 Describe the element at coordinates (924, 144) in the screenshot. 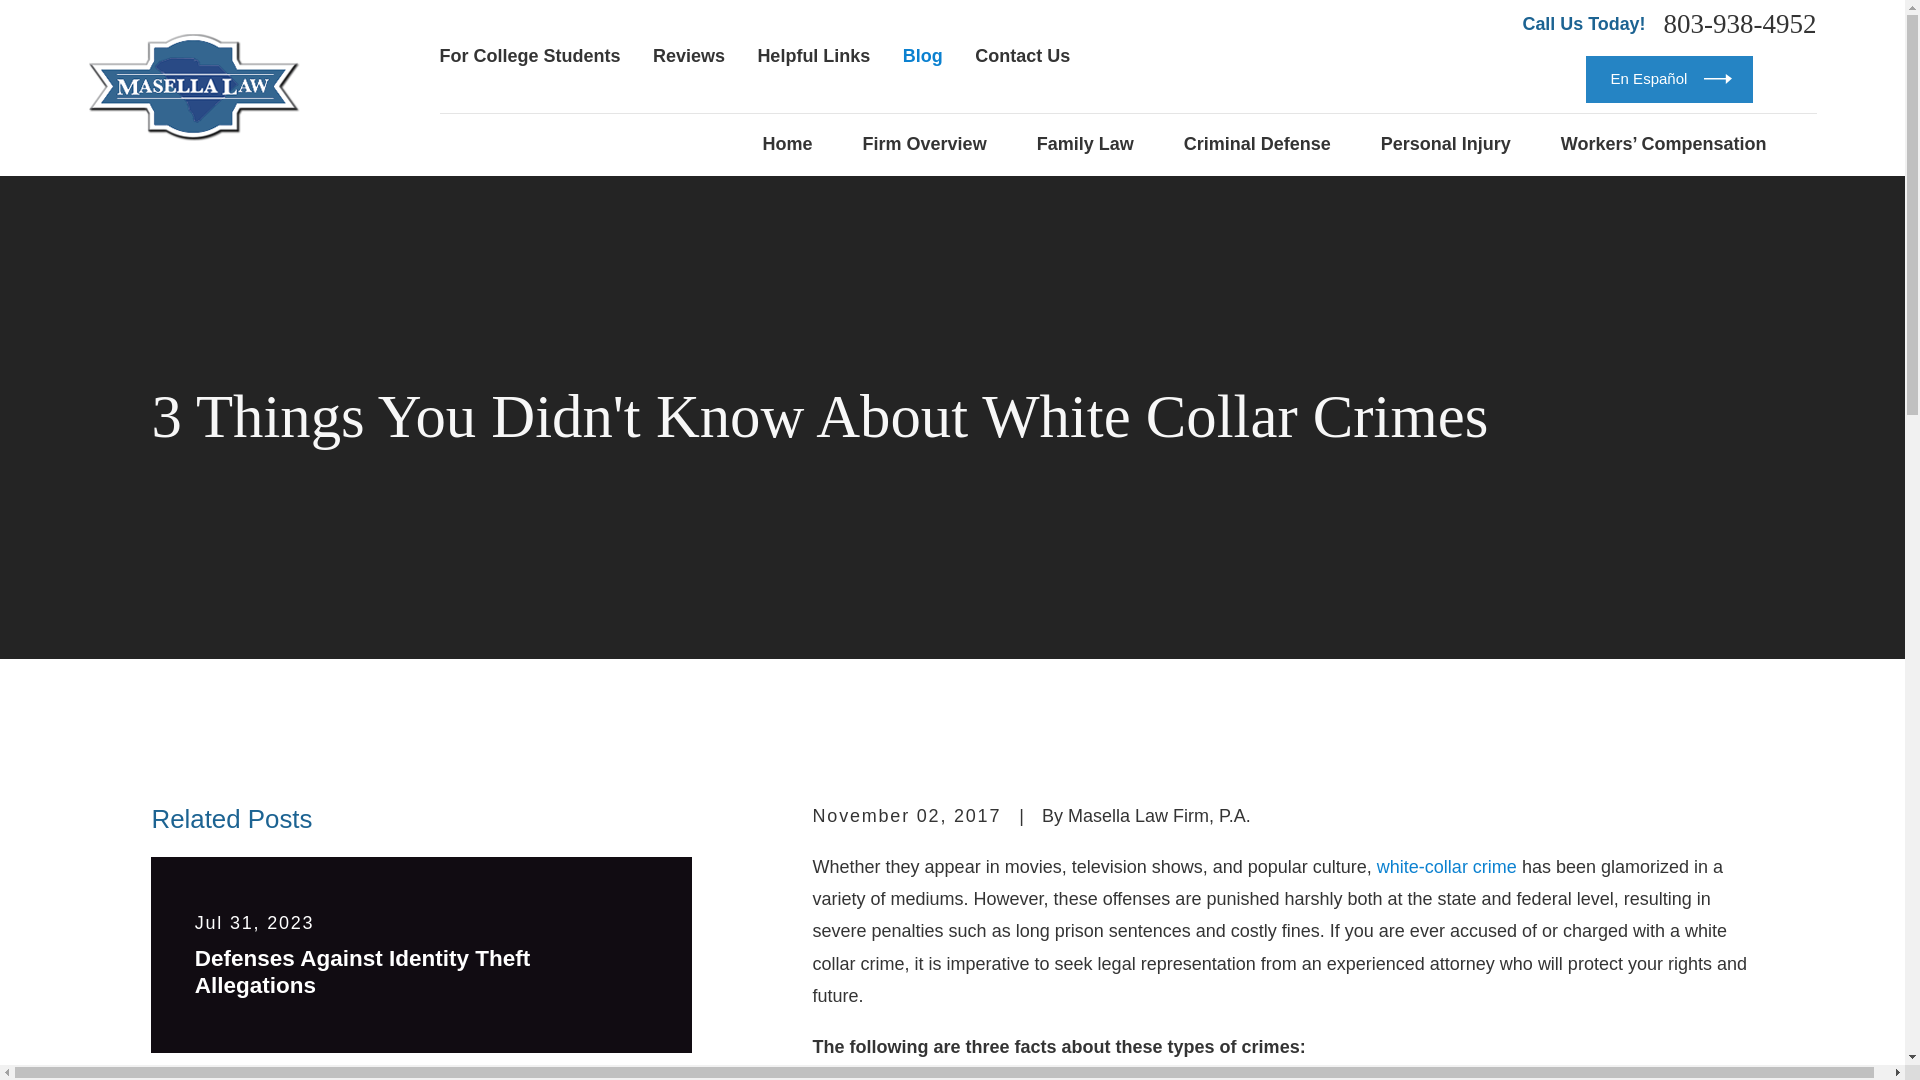

I see `Firm Overview` at that location.